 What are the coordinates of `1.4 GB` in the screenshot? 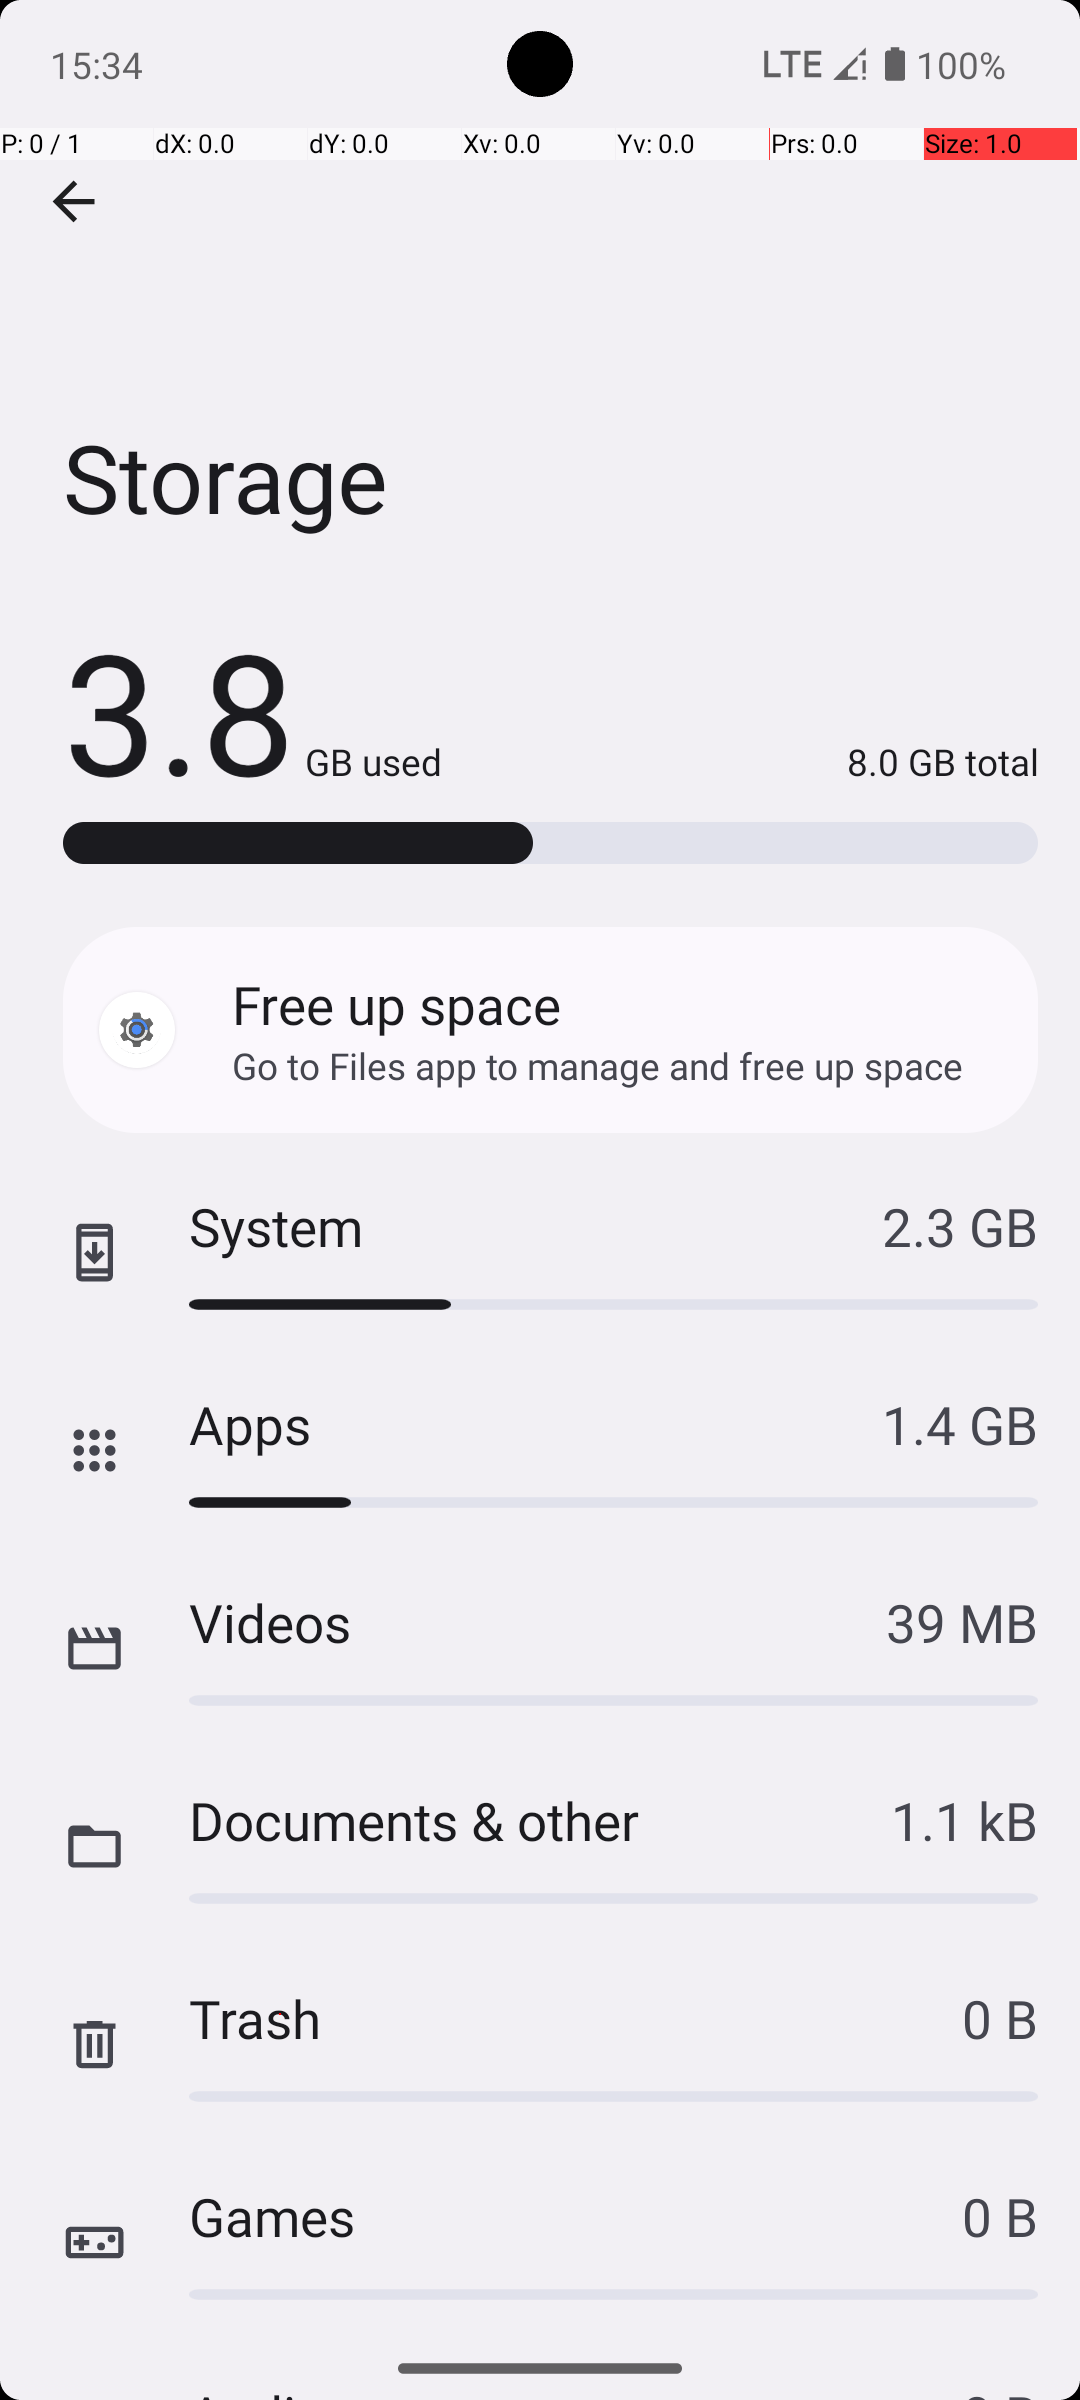 It's located at (960, 1424).